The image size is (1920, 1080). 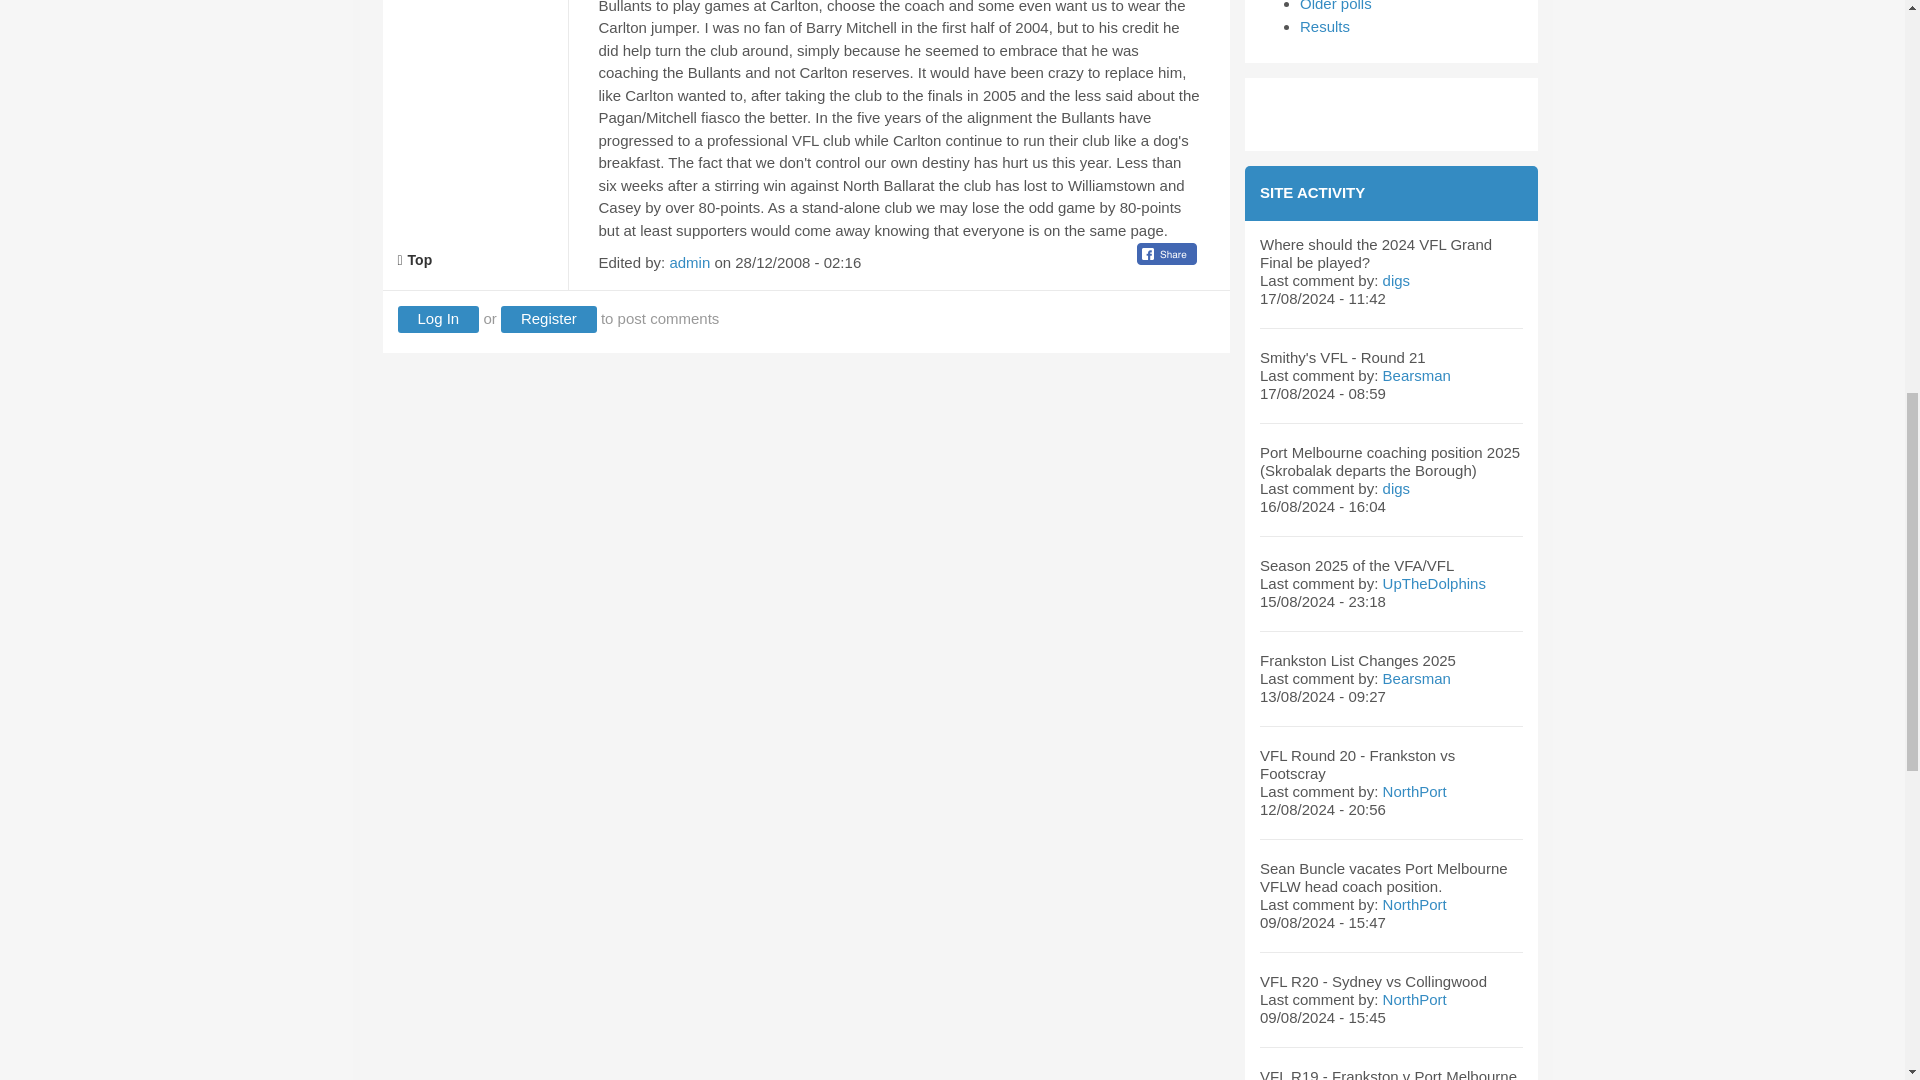 What do you see at coordinates (549, 318) in the screenshot?
I see `Register` at bounding box center [549, 318].